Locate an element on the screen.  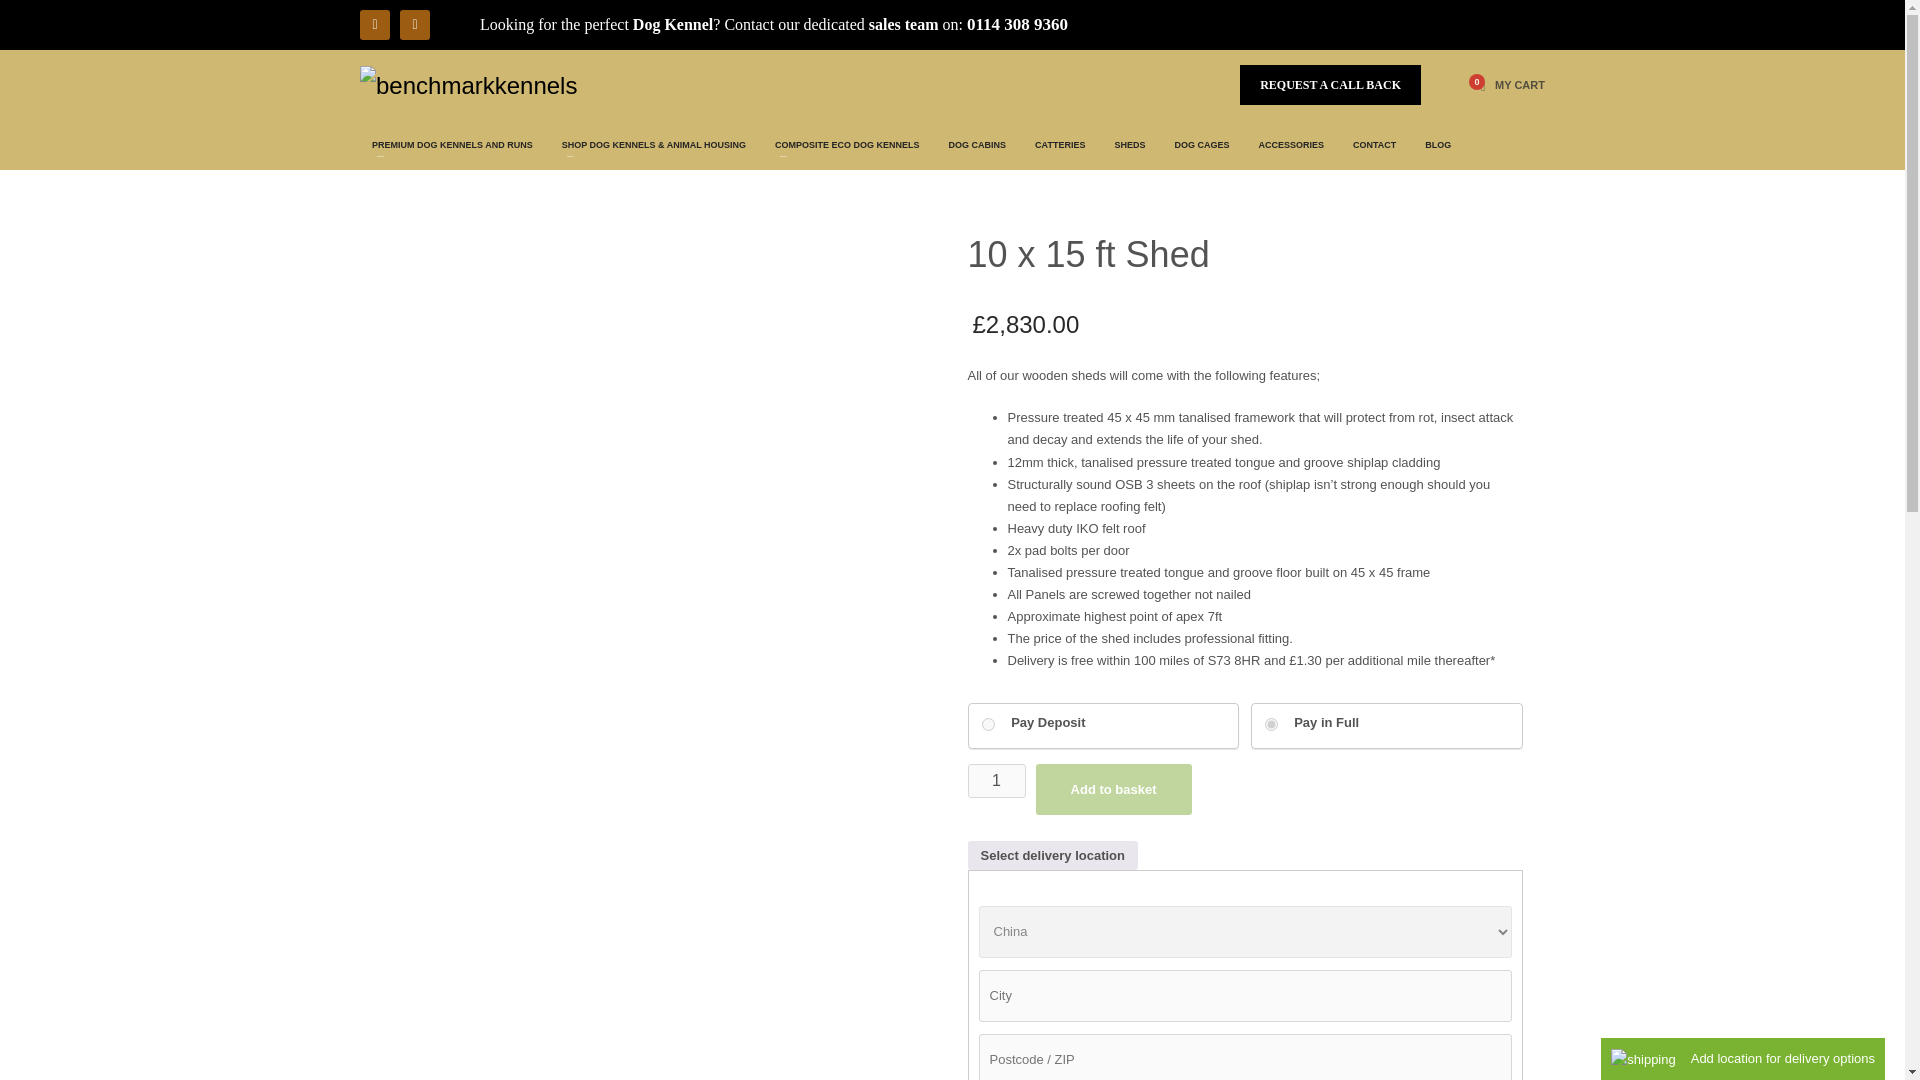
MY CART is located at coordinates (1508, 85).